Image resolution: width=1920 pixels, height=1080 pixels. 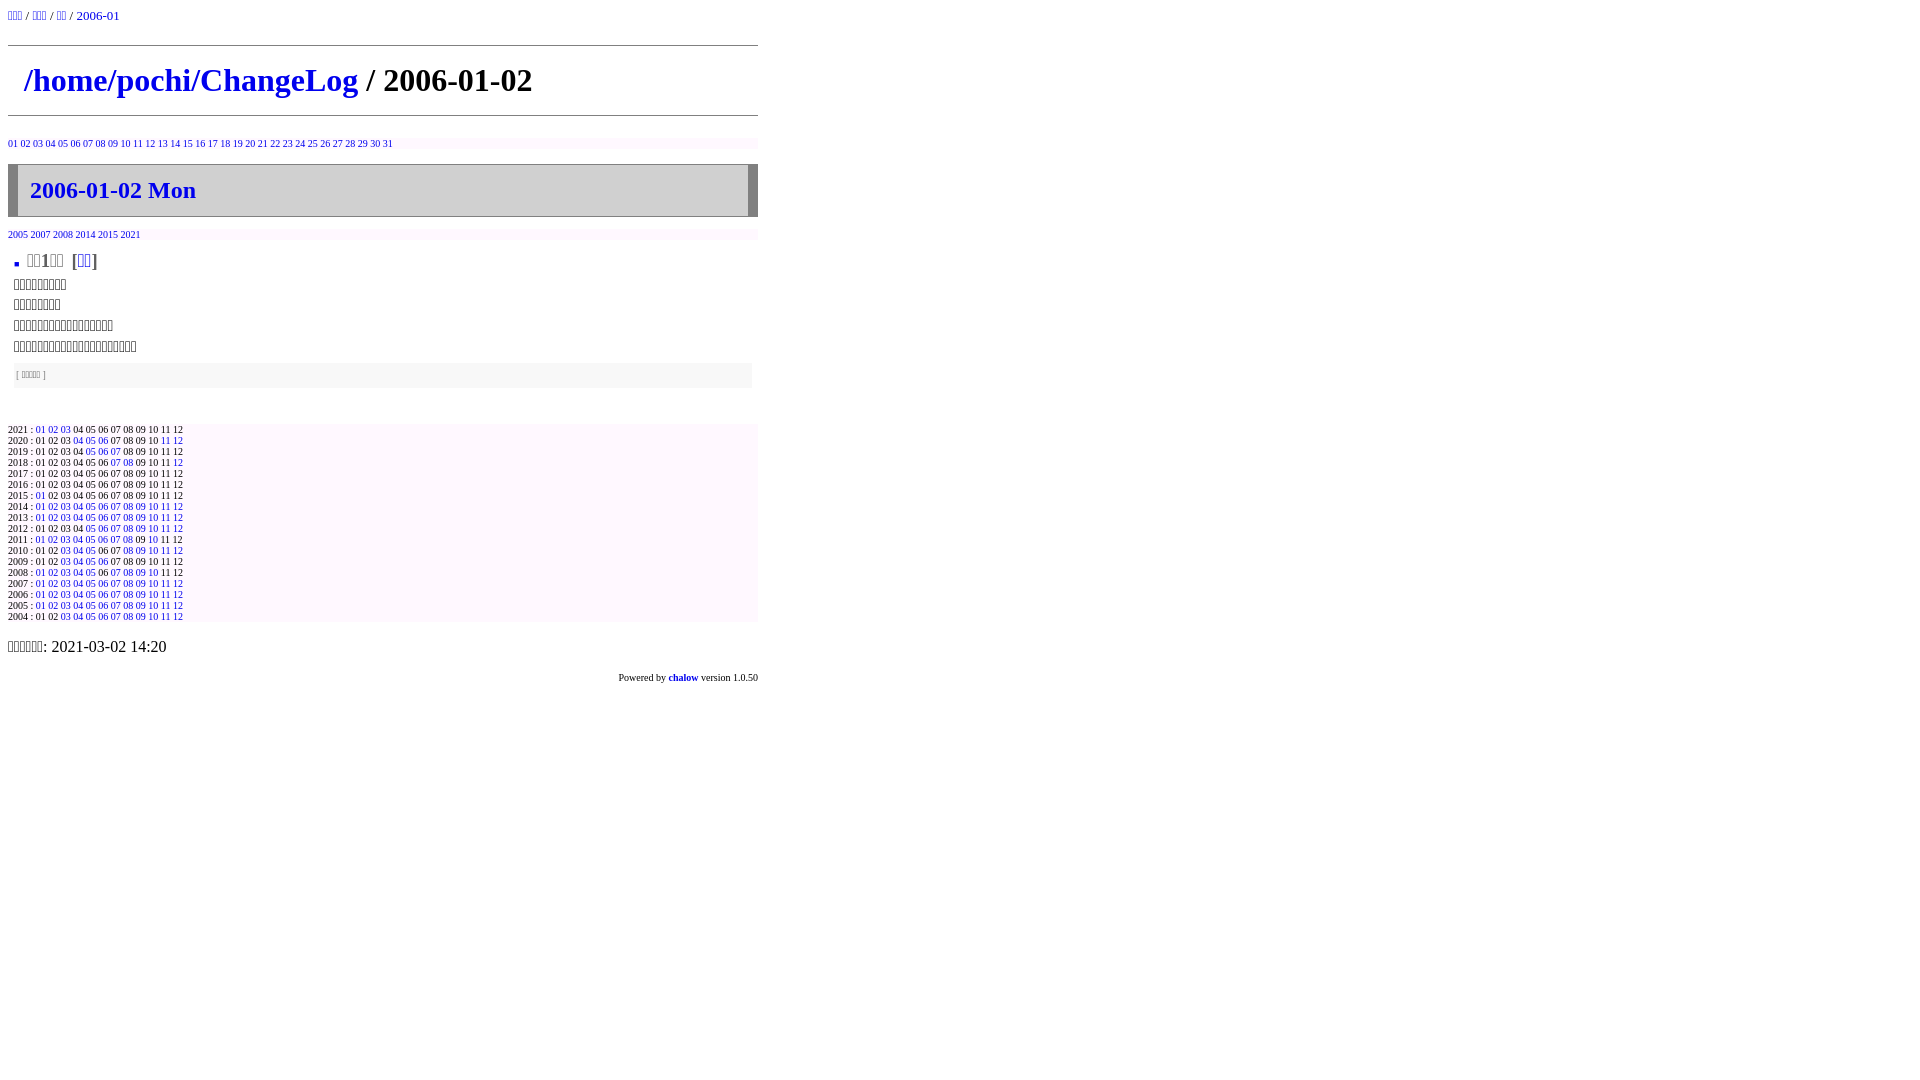 What do you see at coordinates (166, 616) in the screenshot?
I see `11` at bounding box center [166, 616].